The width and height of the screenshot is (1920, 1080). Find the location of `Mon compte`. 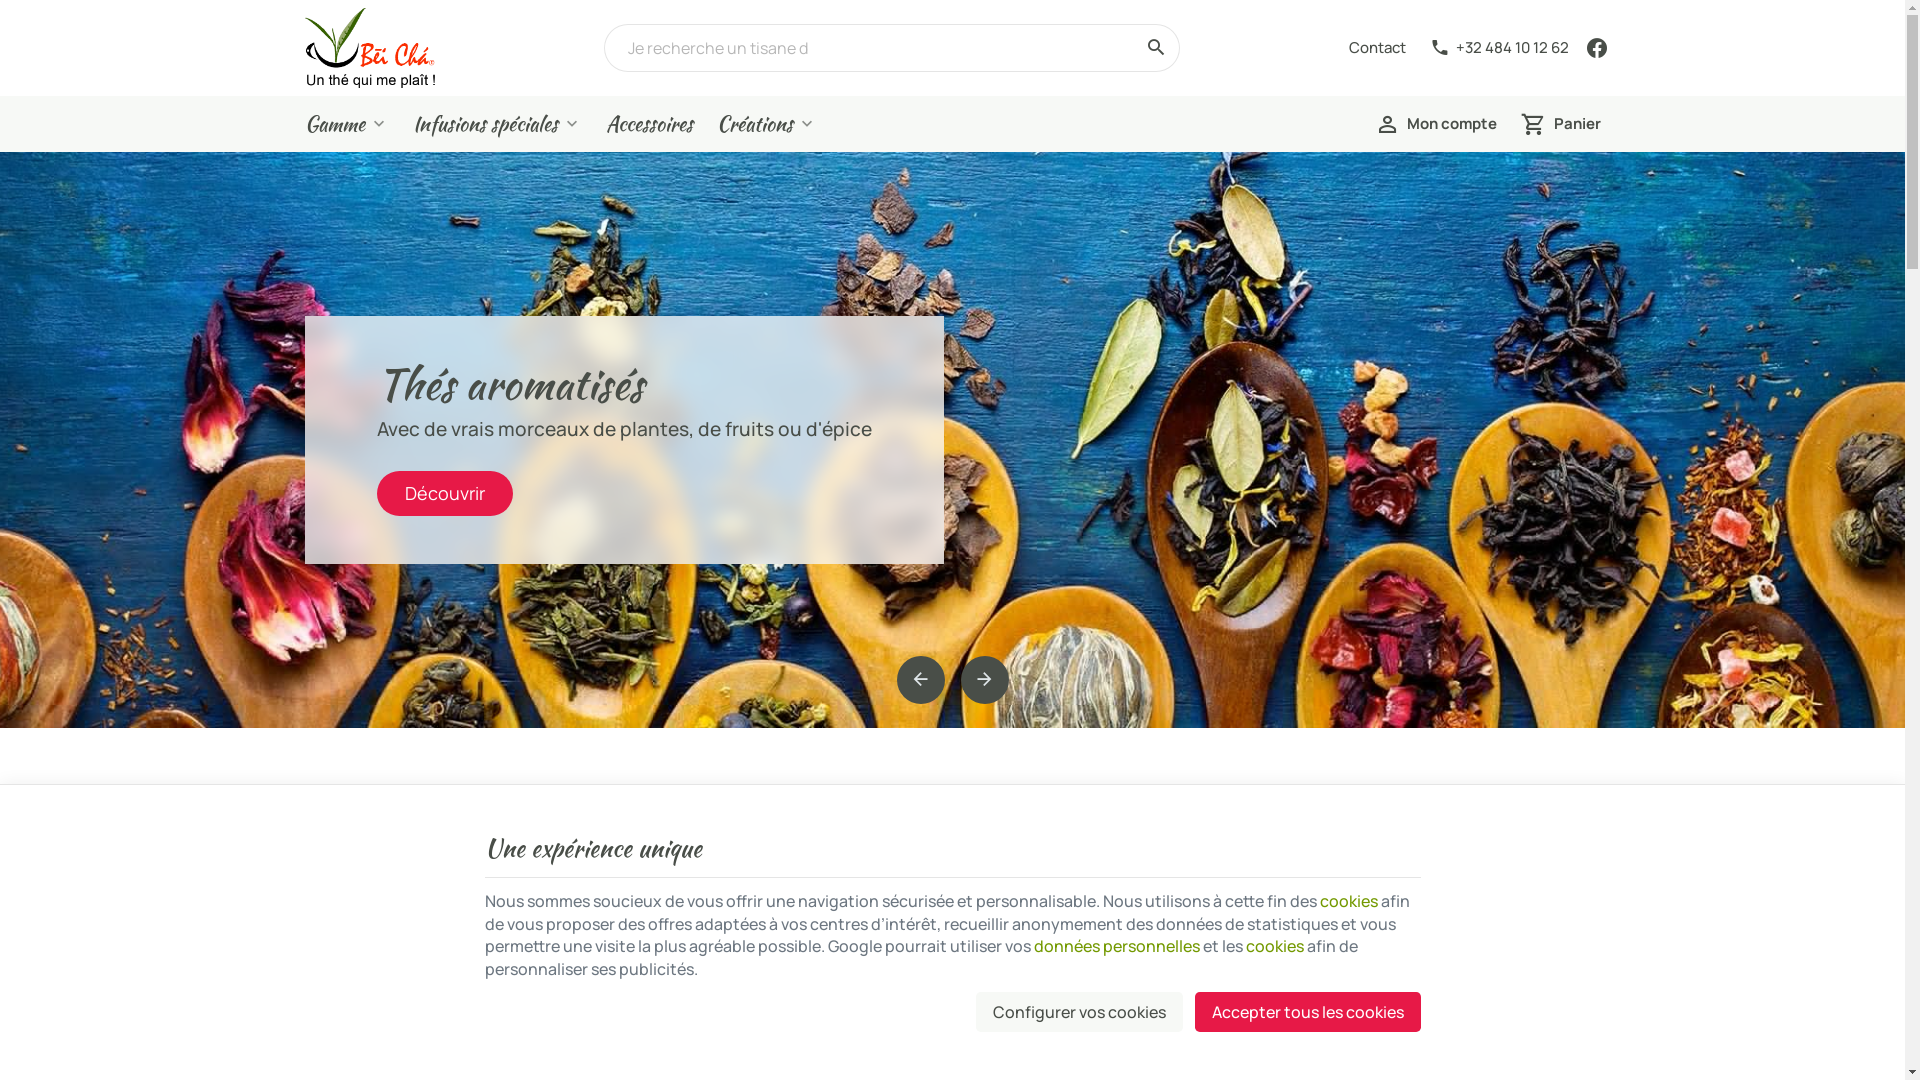

Mon compte is located at coordinates (1436, 124).